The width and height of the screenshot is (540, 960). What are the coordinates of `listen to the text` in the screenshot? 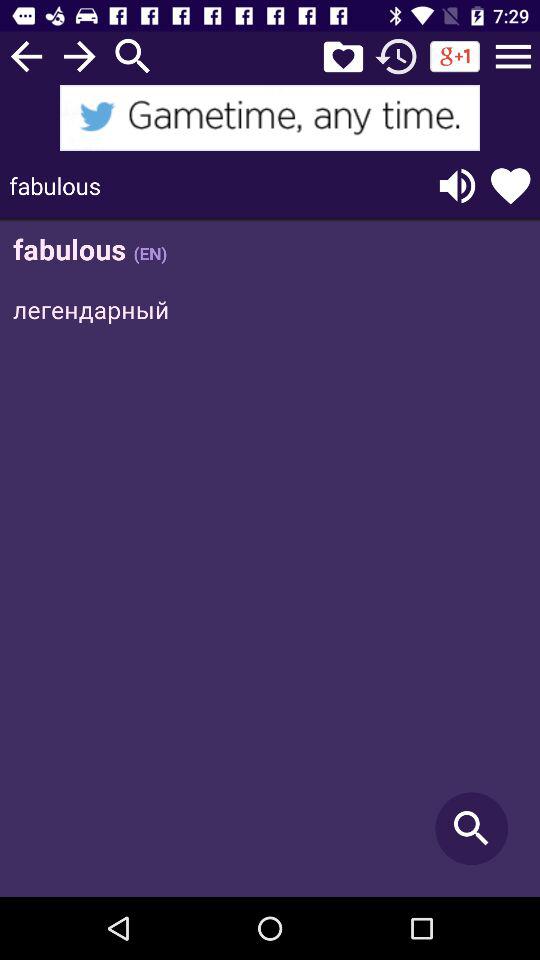 It's located at (457, 186).